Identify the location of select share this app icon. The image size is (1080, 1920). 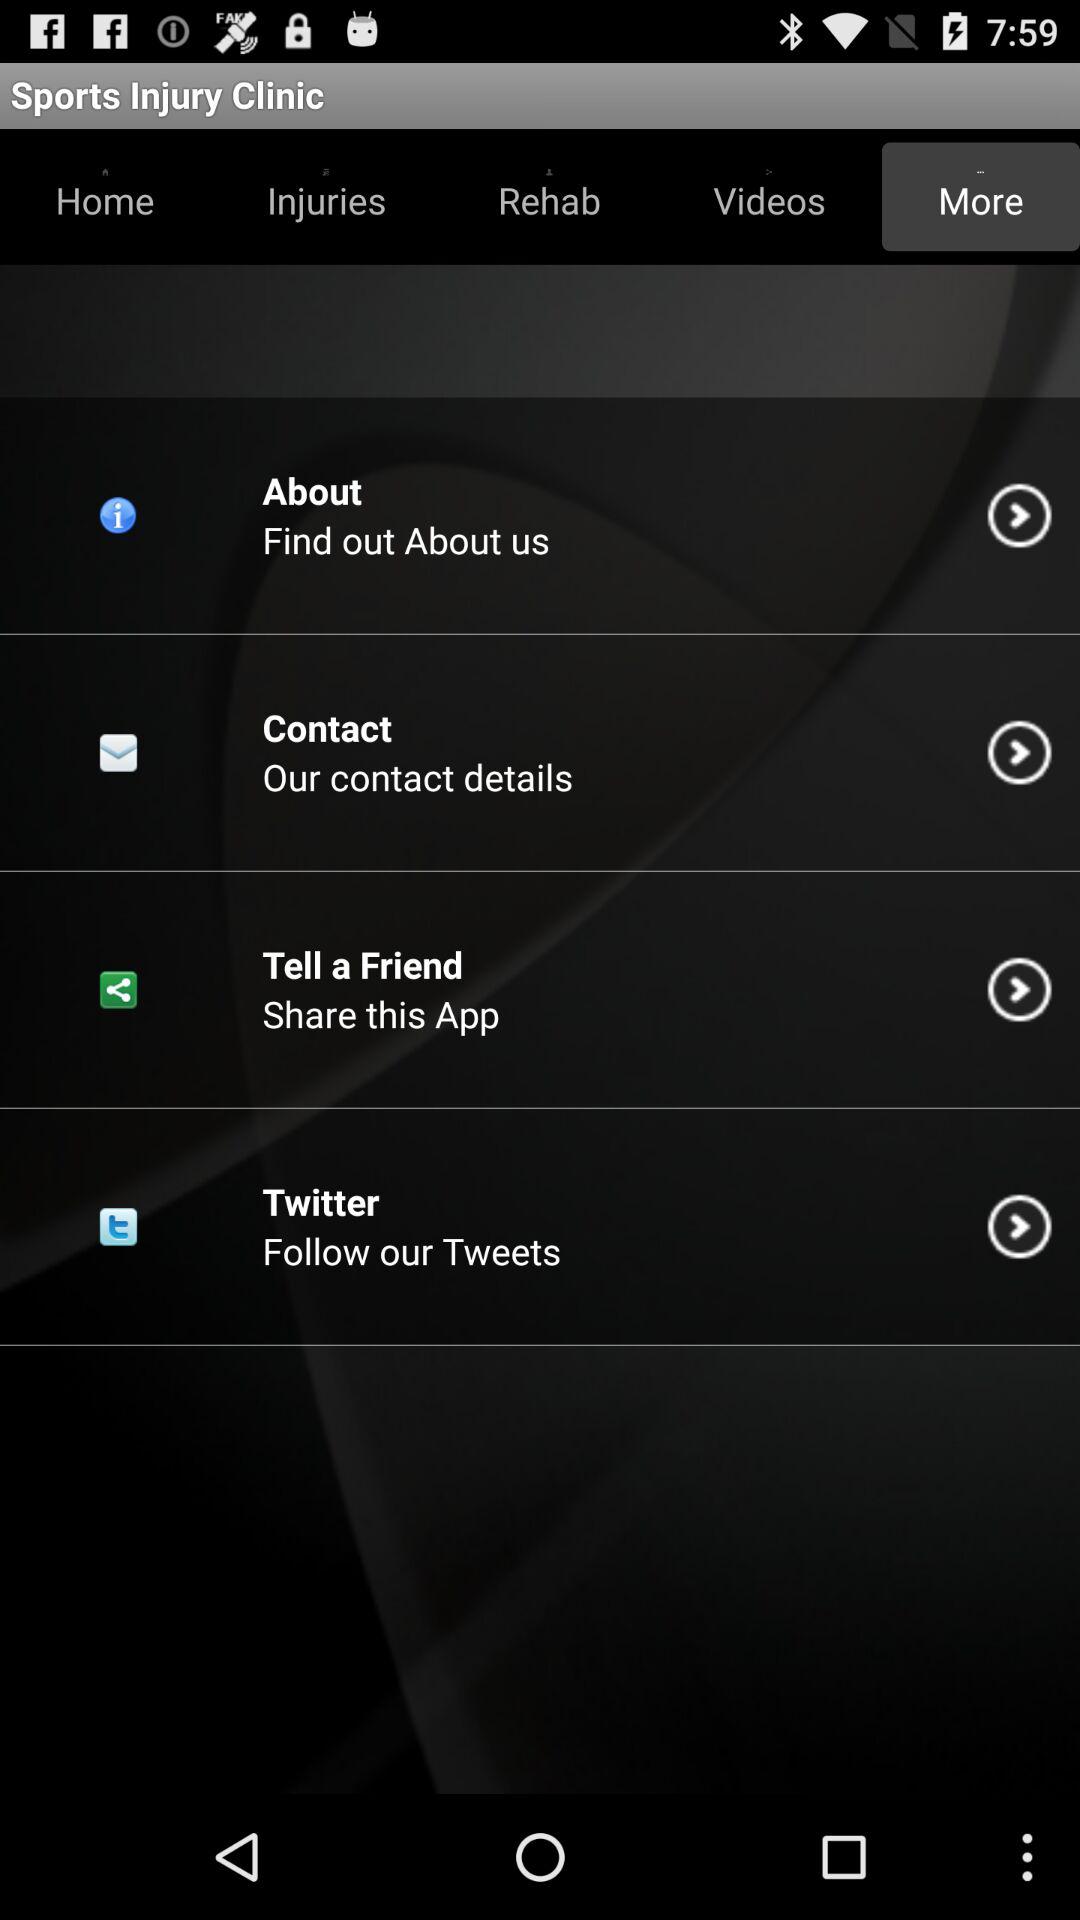
(380, 1014).